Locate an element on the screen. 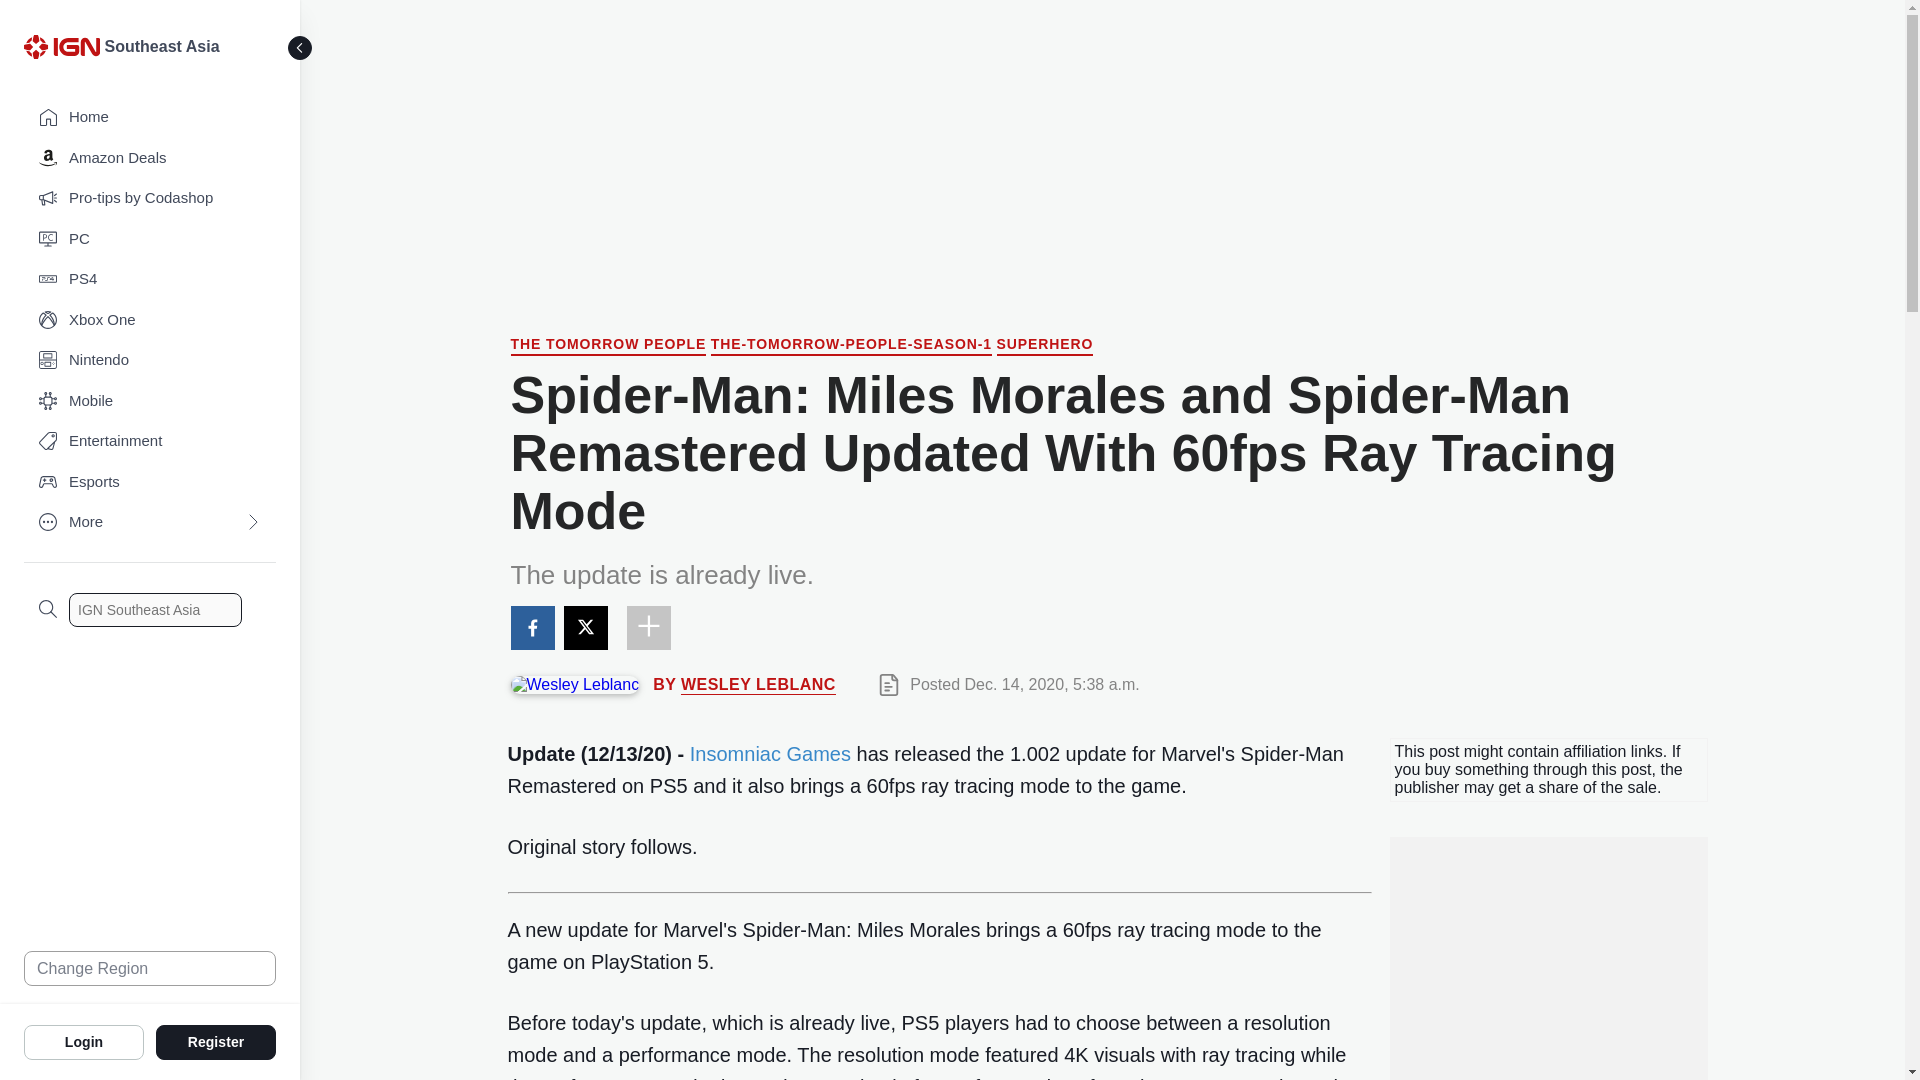 This screenshot has width=1920, height=1080. SUPERHERO is located at coordinates (1044, 346).